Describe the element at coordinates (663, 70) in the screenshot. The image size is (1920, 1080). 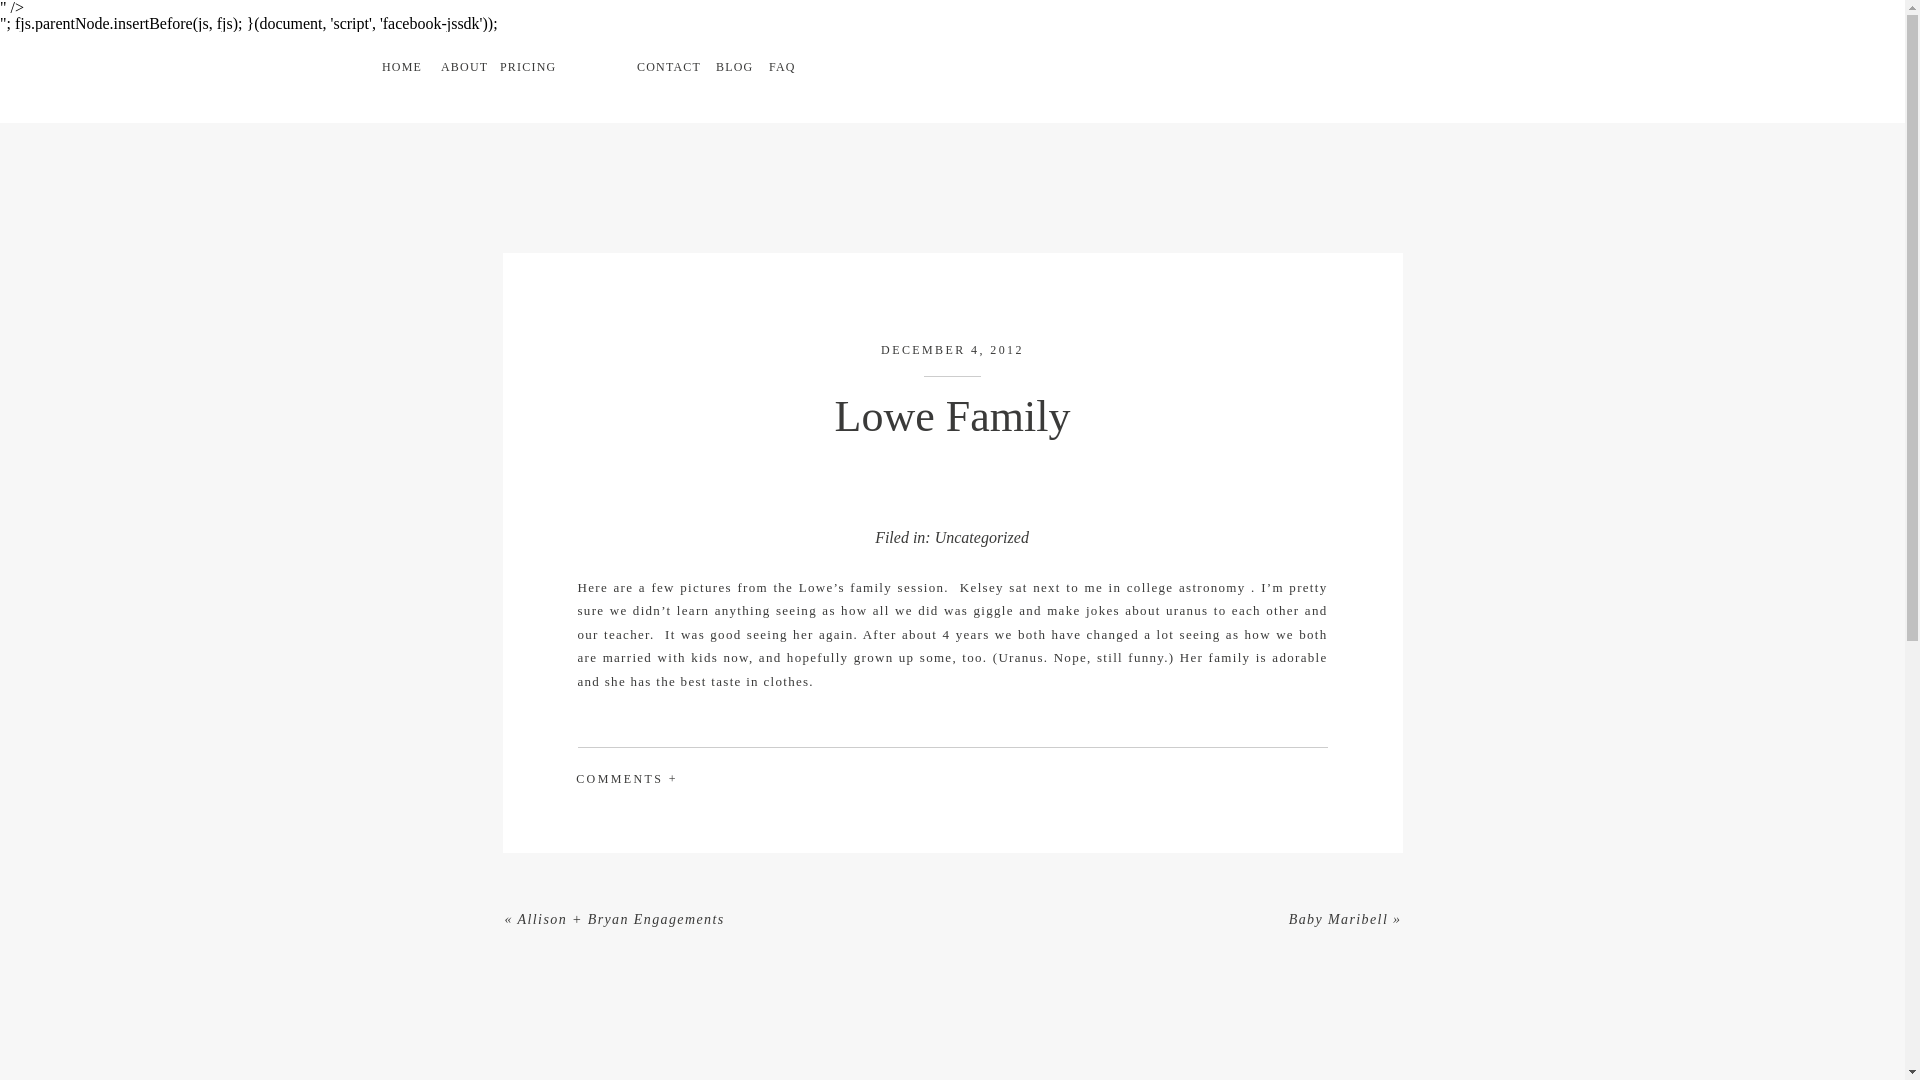
I see `CONTACT` at that location.